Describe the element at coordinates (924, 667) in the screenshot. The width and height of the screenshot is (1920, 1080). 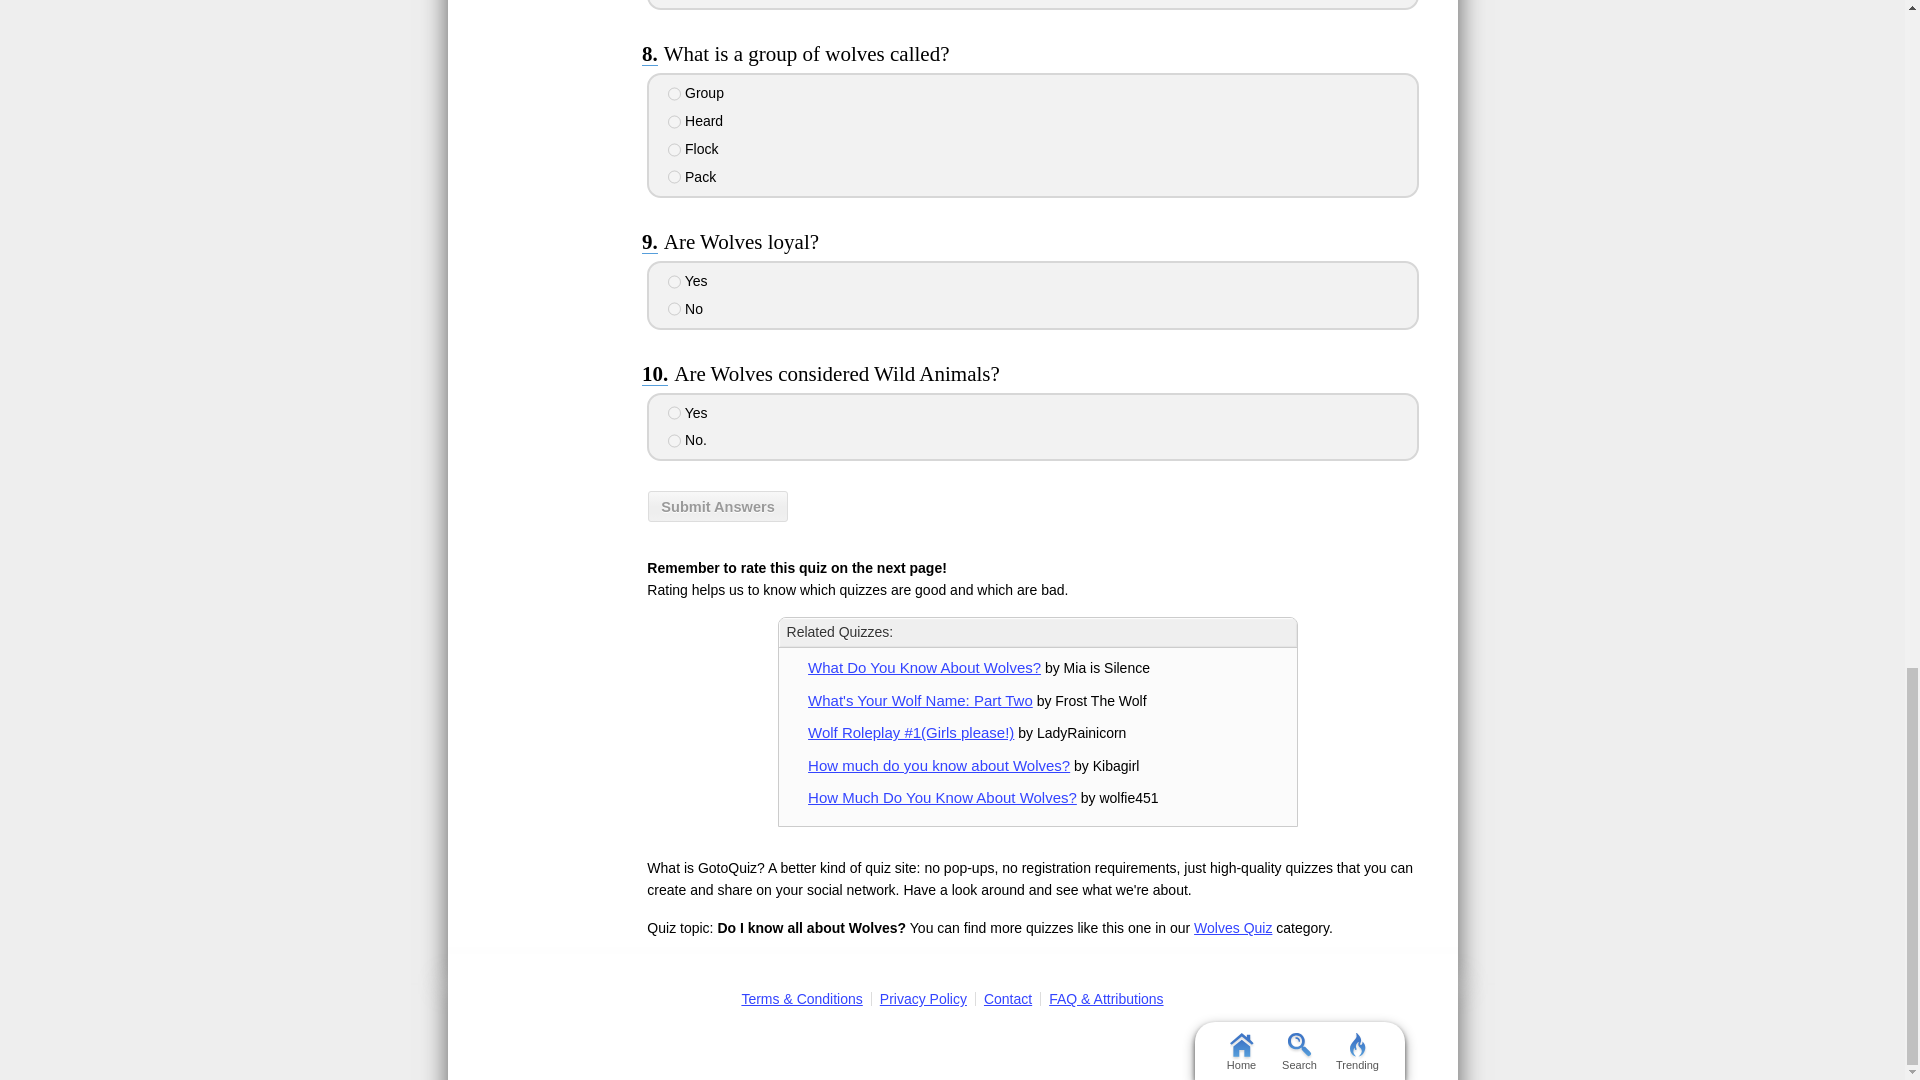
I see `What Do You Know About Wolves?` at that location.